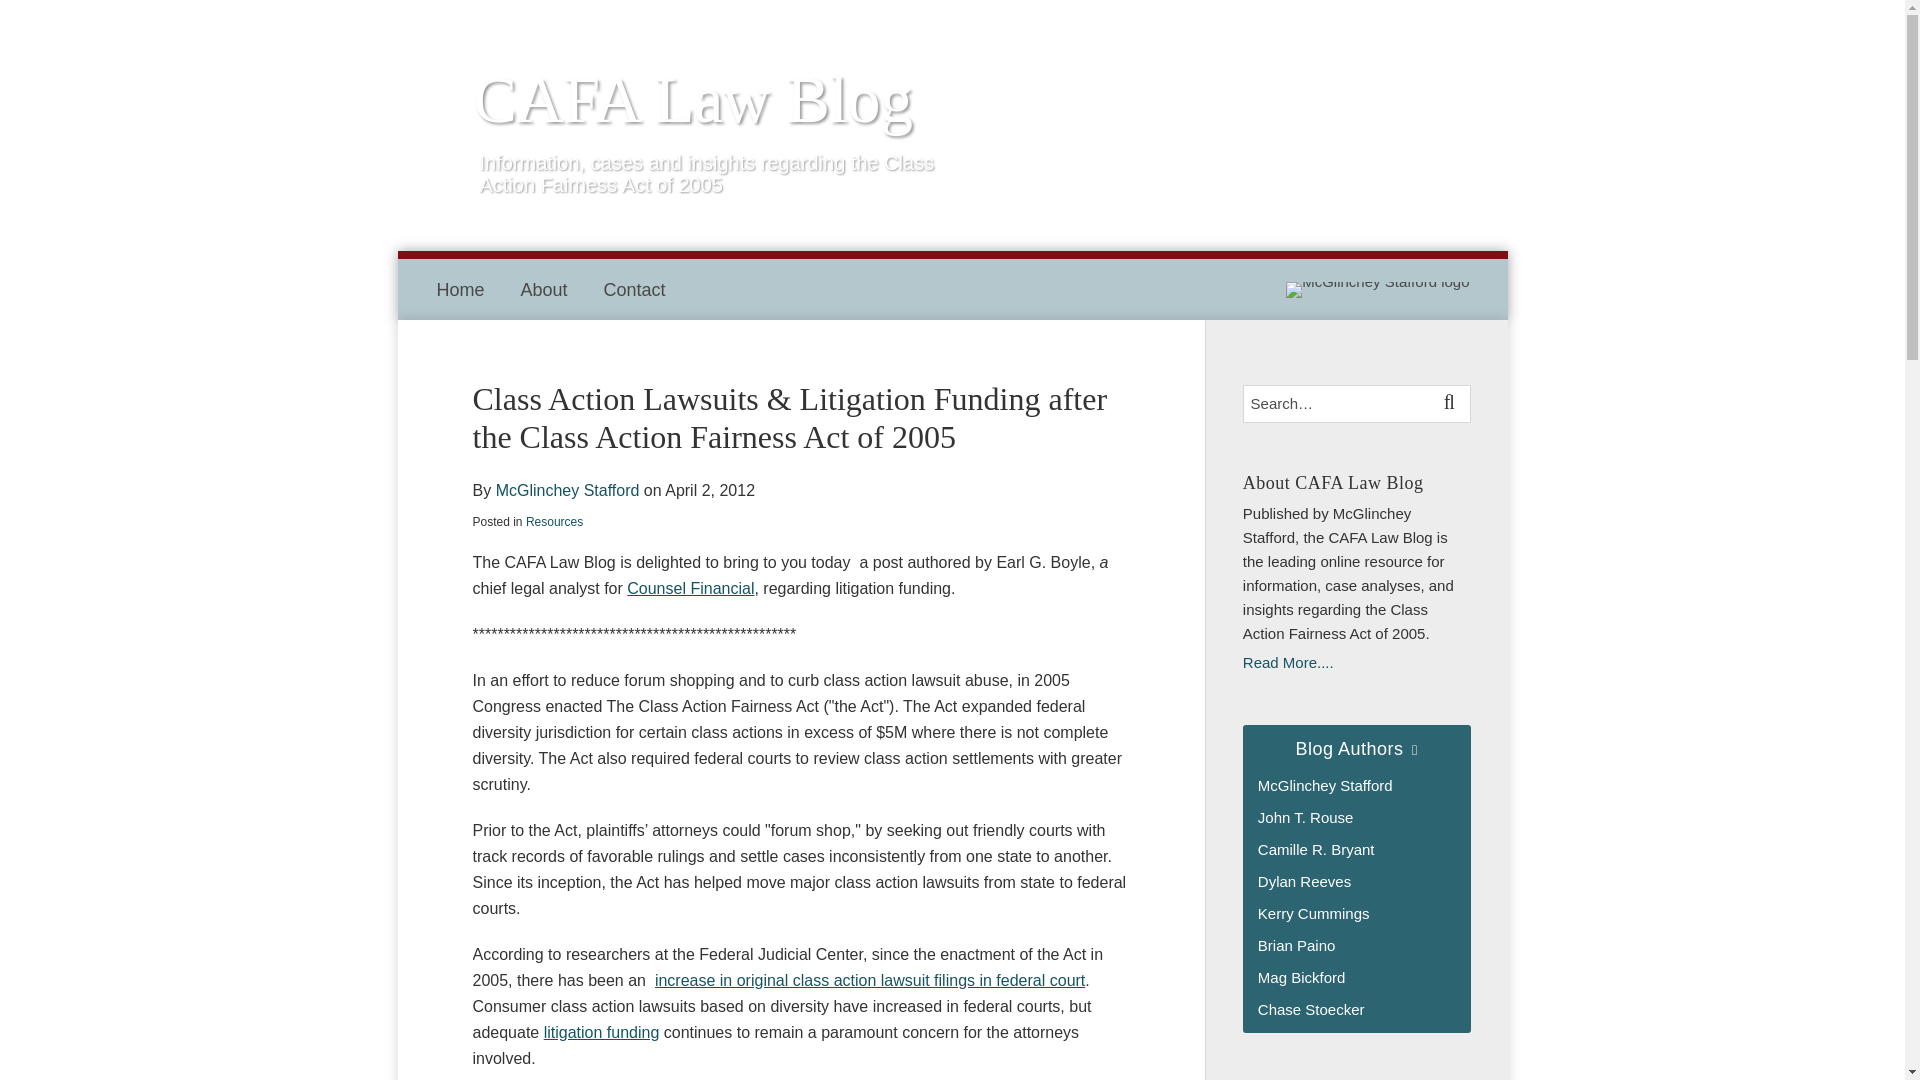 This screenshot has width=1920, height=1080. Describe the element at coordinates (1316, 849) in the screenshot. I see `Camille R. Bryant` at that location.